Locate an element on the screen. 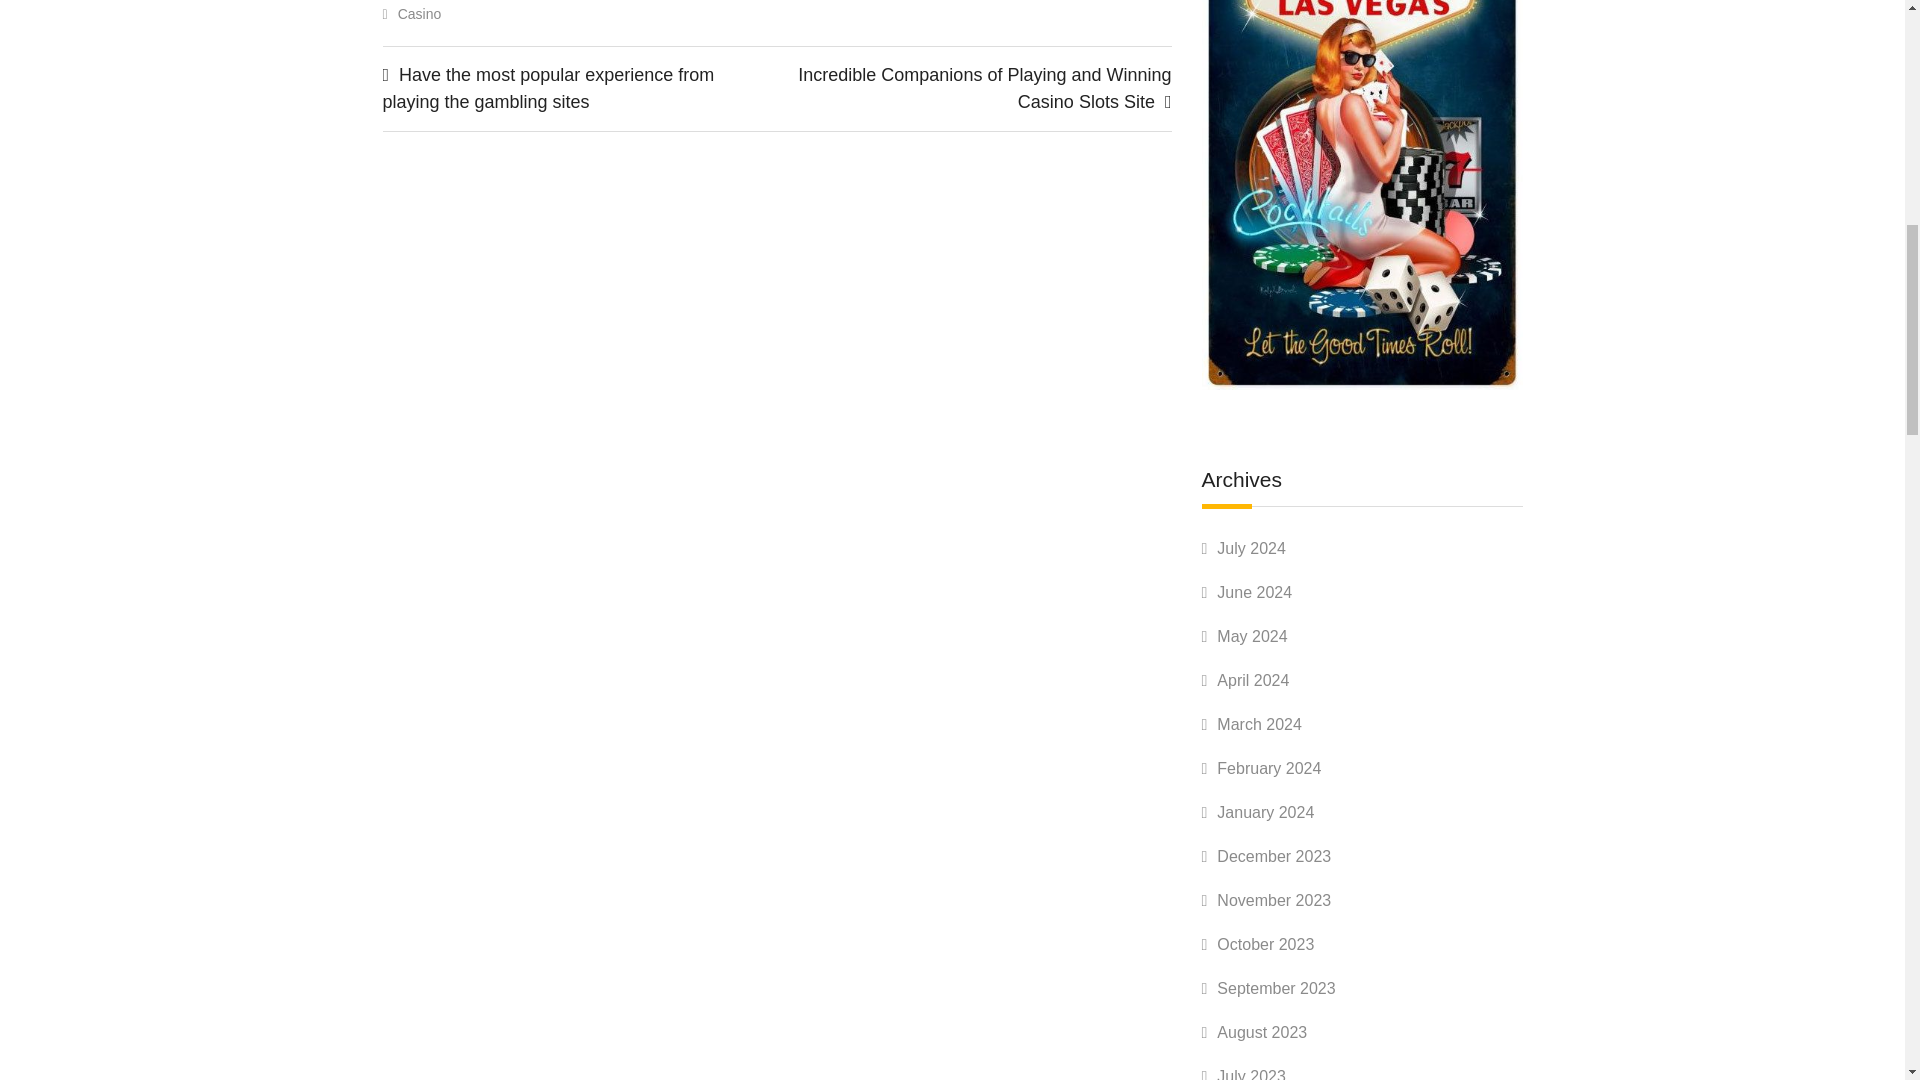 Image resolution: width=1920 pixels, height=1080 pixels. November 2023 is located at coordinates (1274, 900).